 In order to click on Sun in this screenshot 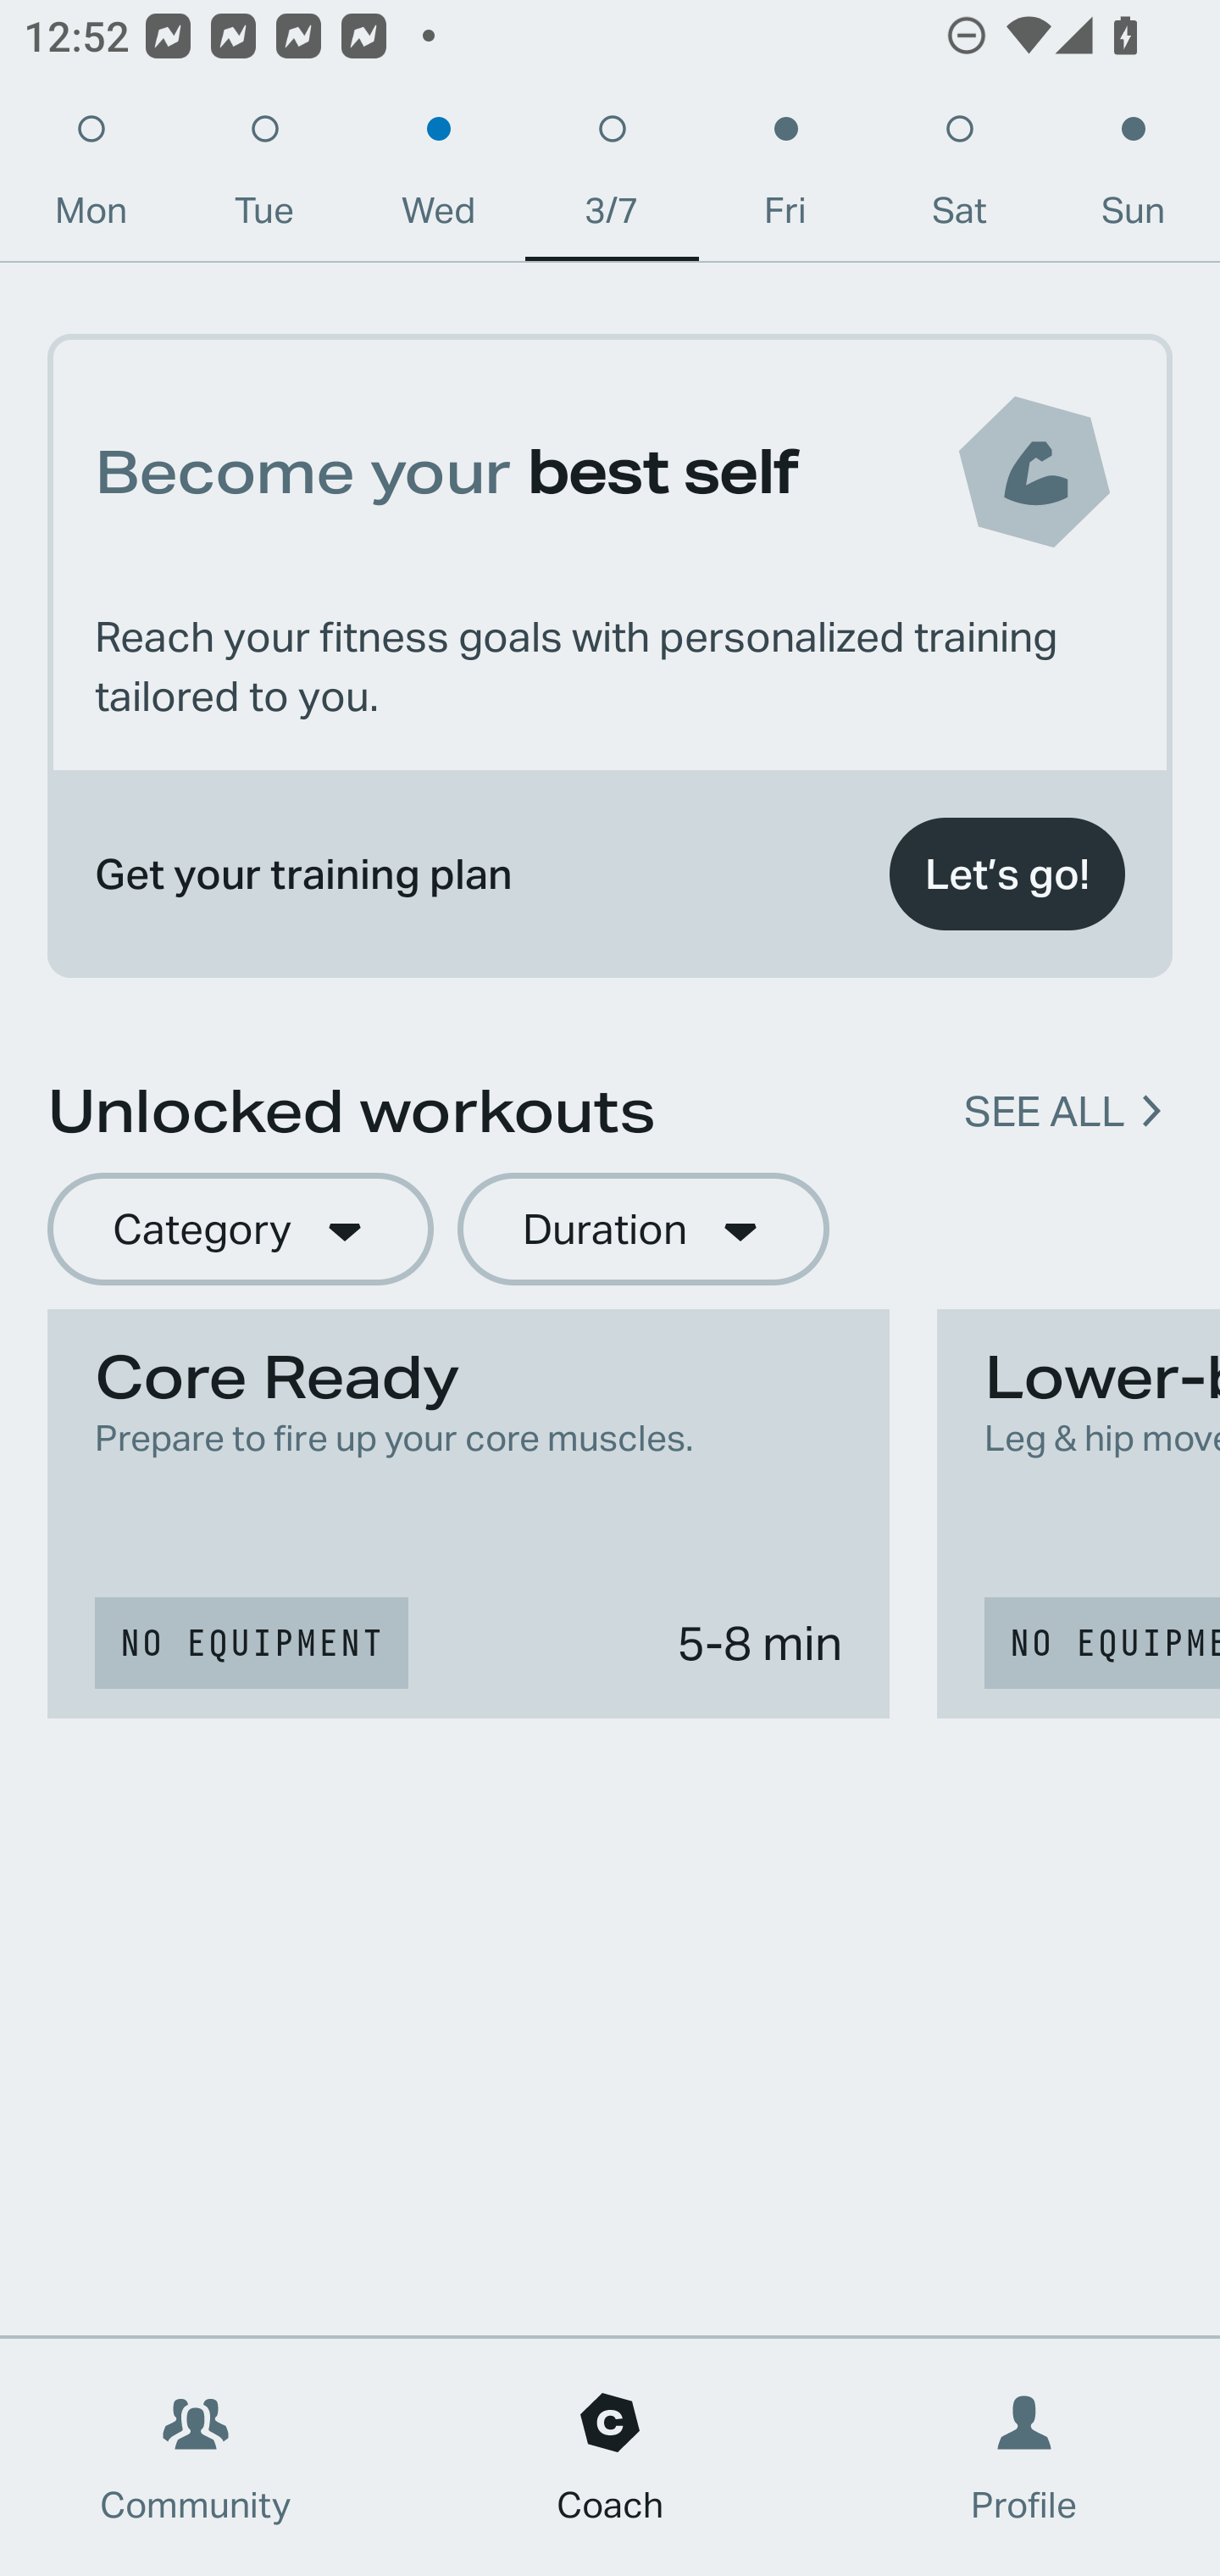, I will do `click(1134, 178)`.